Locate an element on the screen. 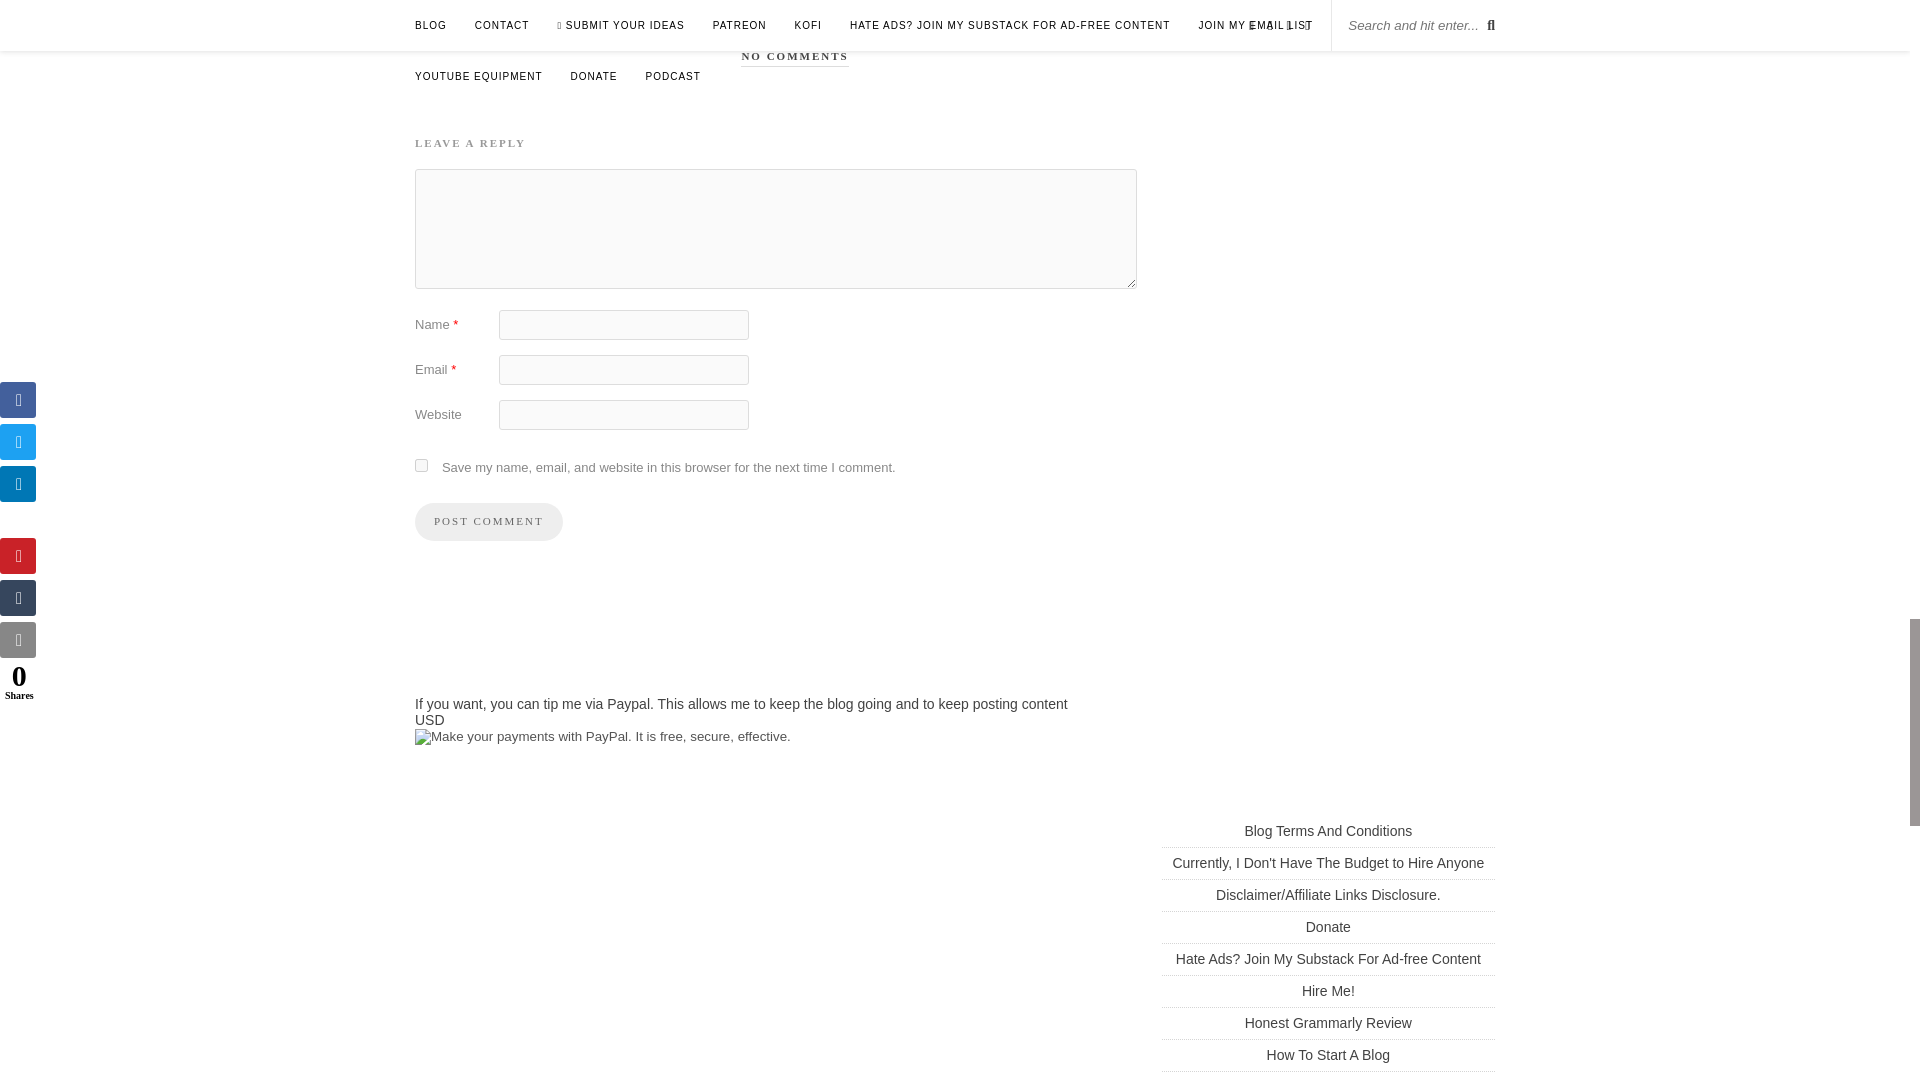 This screenshot has height=1080, width=1920. Hate Ads? Join My Substack For Ad-free Content is located at coordinates (1328, 958).